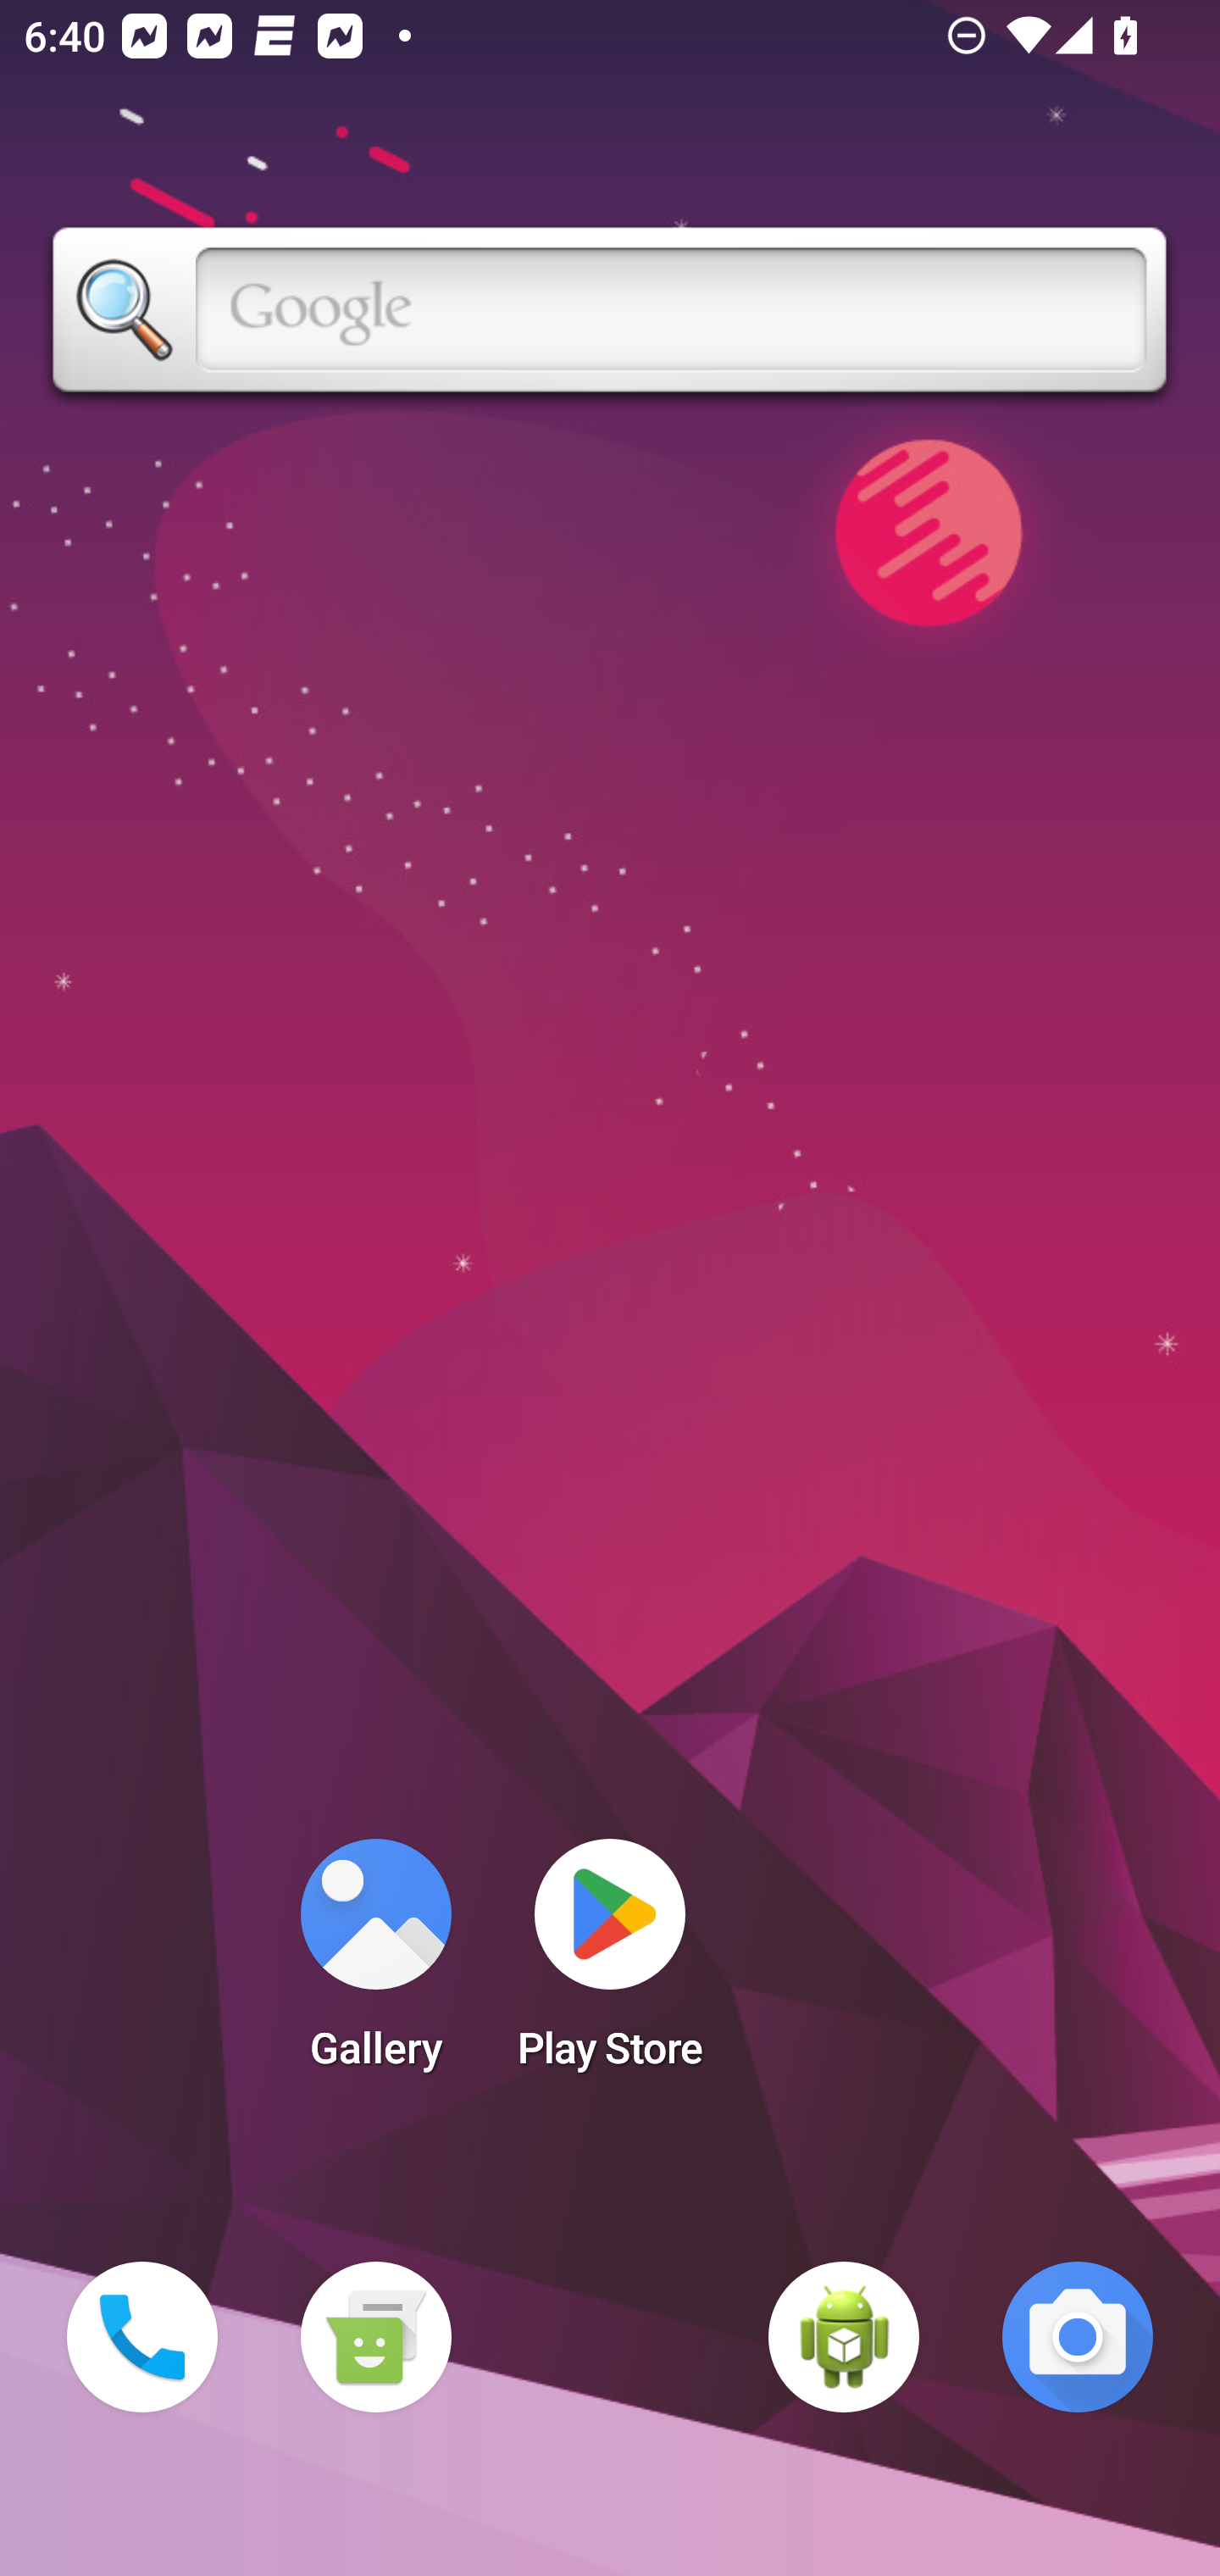  What do you see at coordinates (610, 1964) in the screenshot?
I see `Play Store` at bounding box center [610, 1964].